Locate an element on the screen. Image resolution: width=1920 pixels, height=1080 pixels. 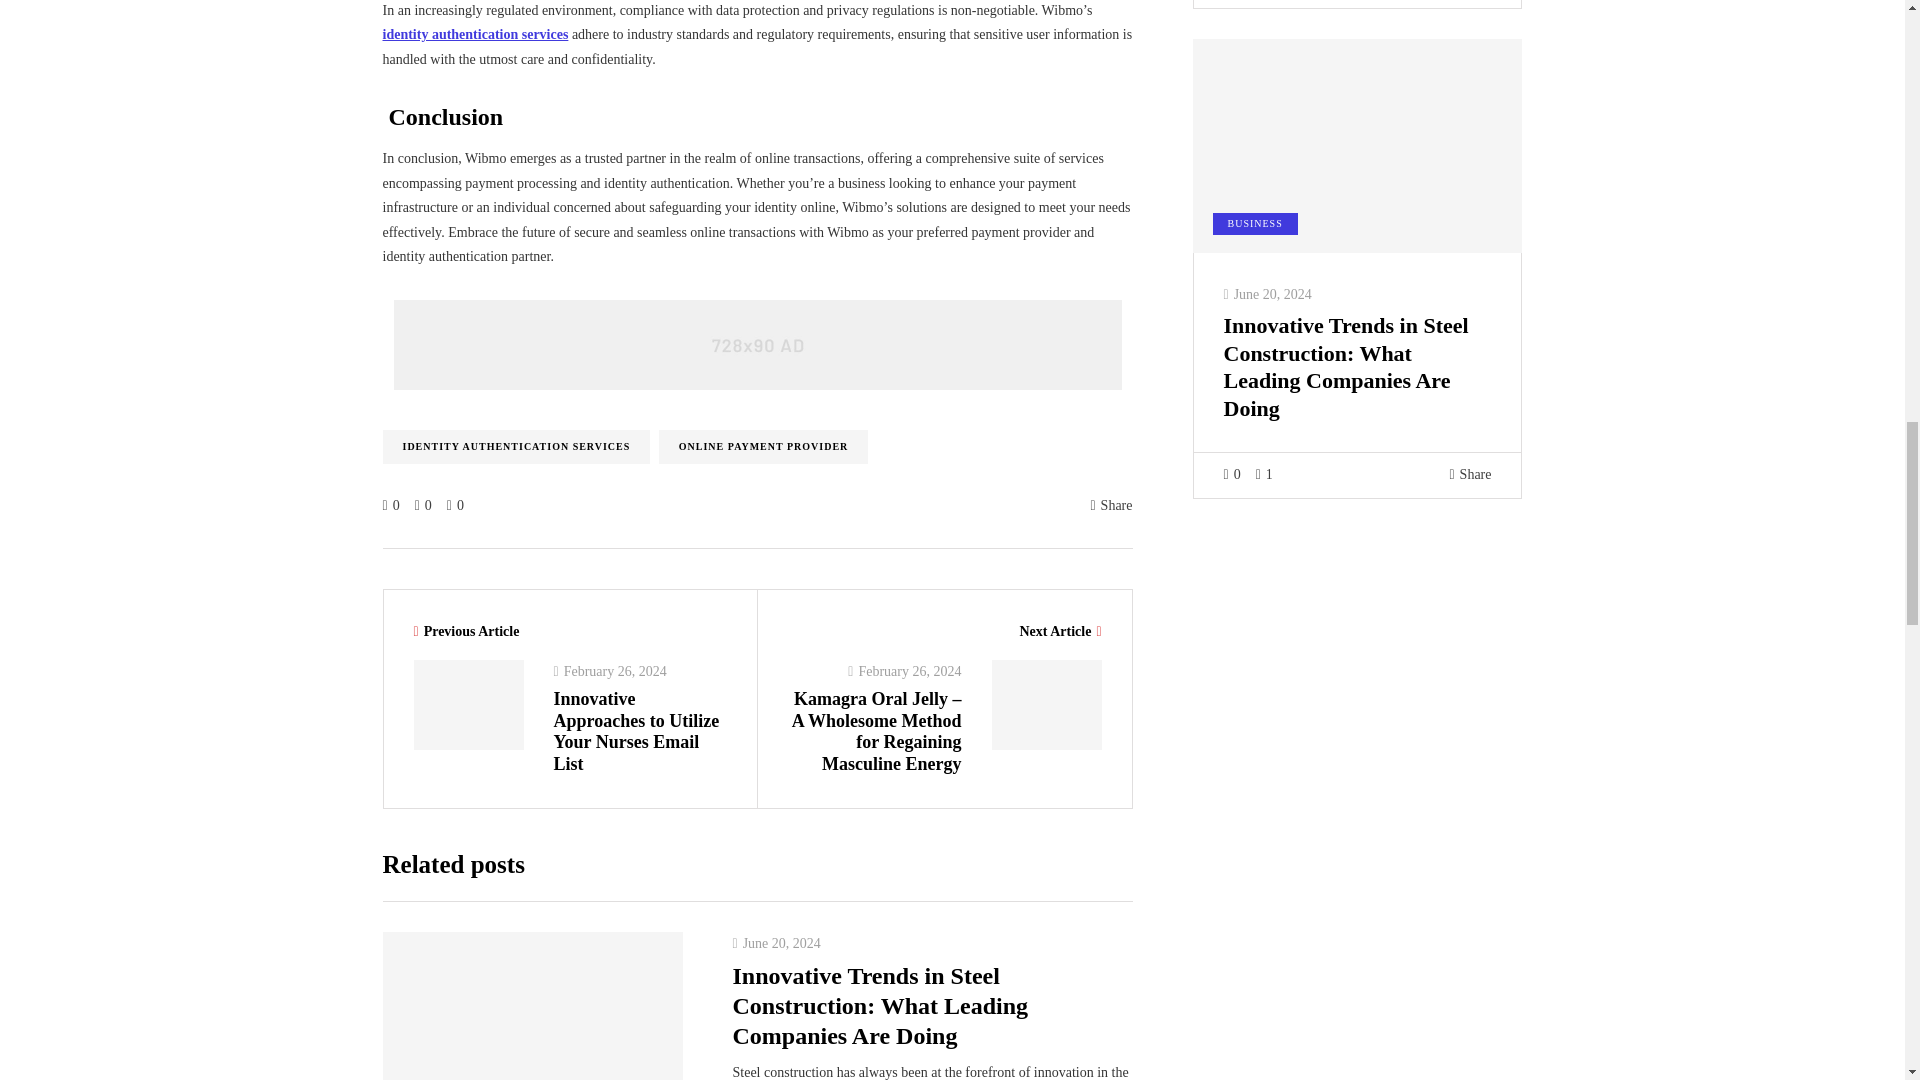
identity authentication services is located at coordinates (475, 34).